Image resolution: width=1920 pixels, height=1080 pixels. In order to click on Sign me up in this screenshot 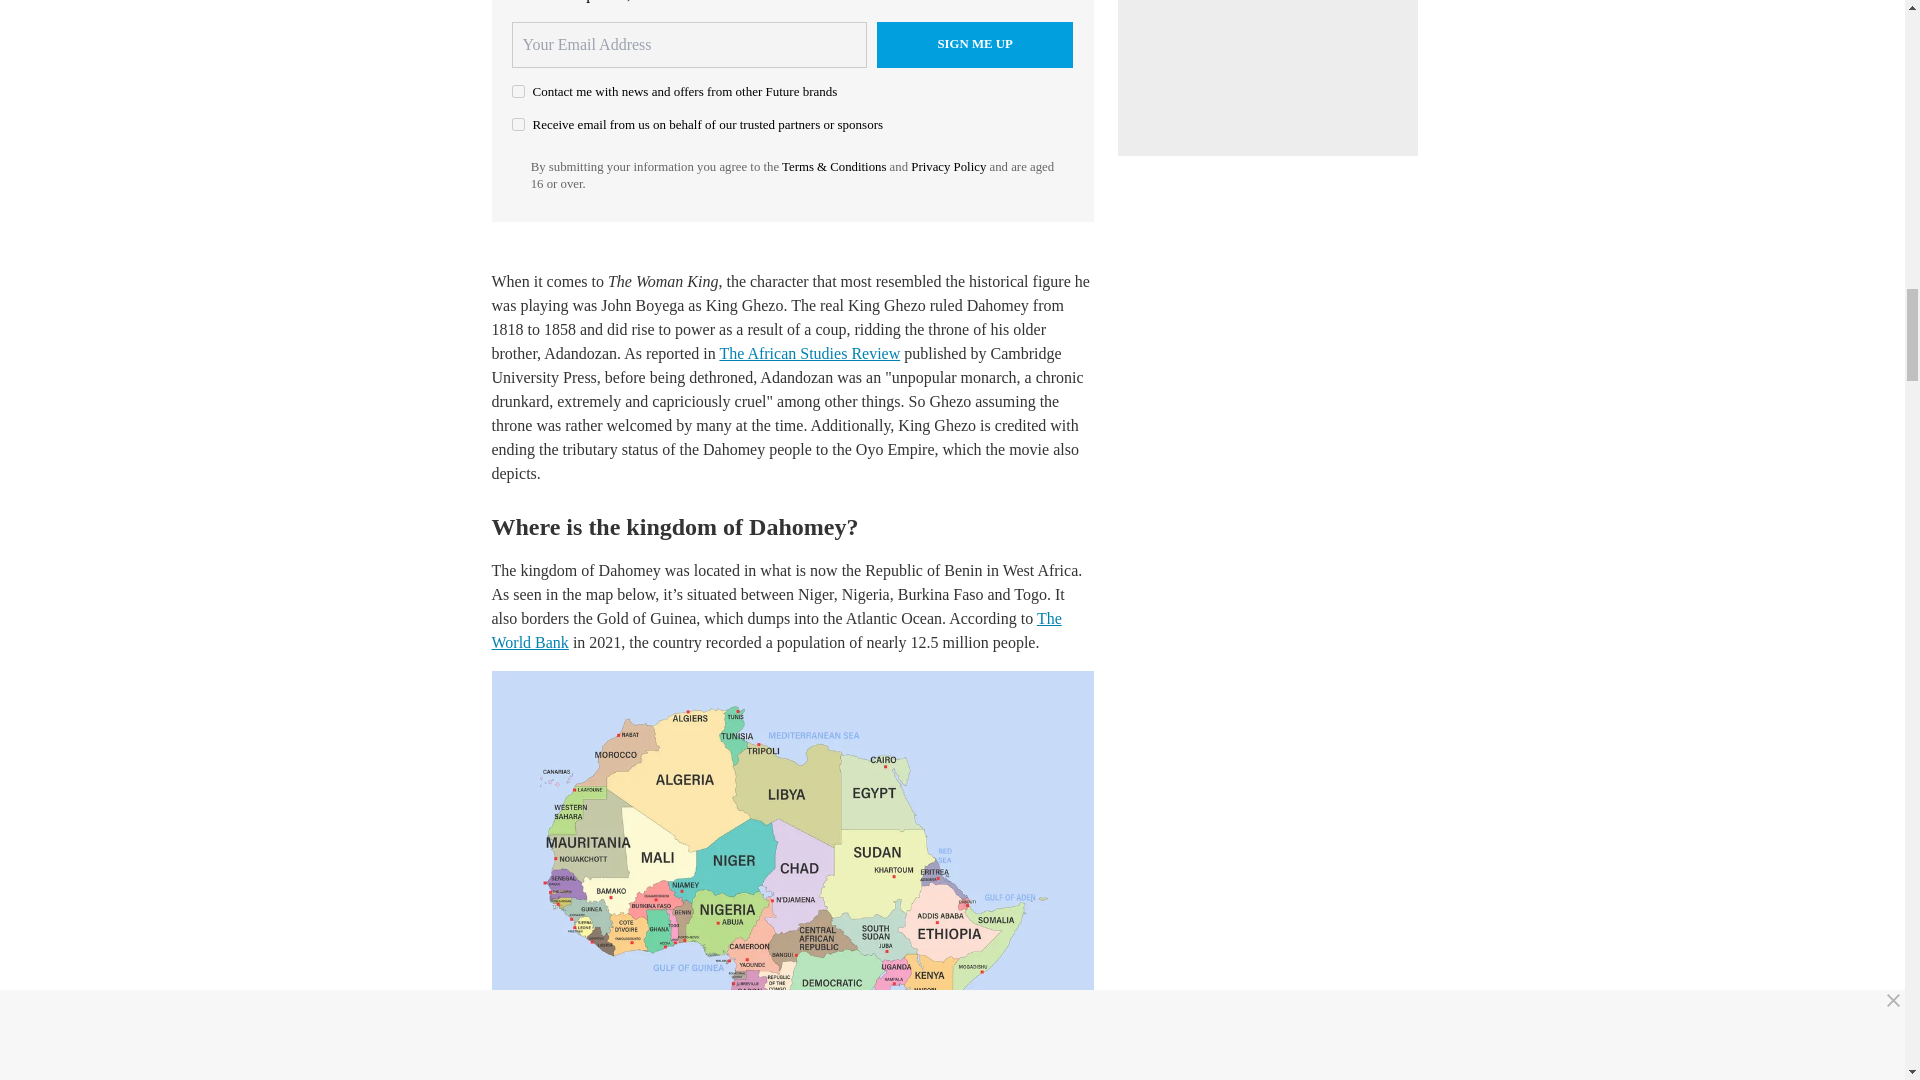, I will do `click(975, 44)`.